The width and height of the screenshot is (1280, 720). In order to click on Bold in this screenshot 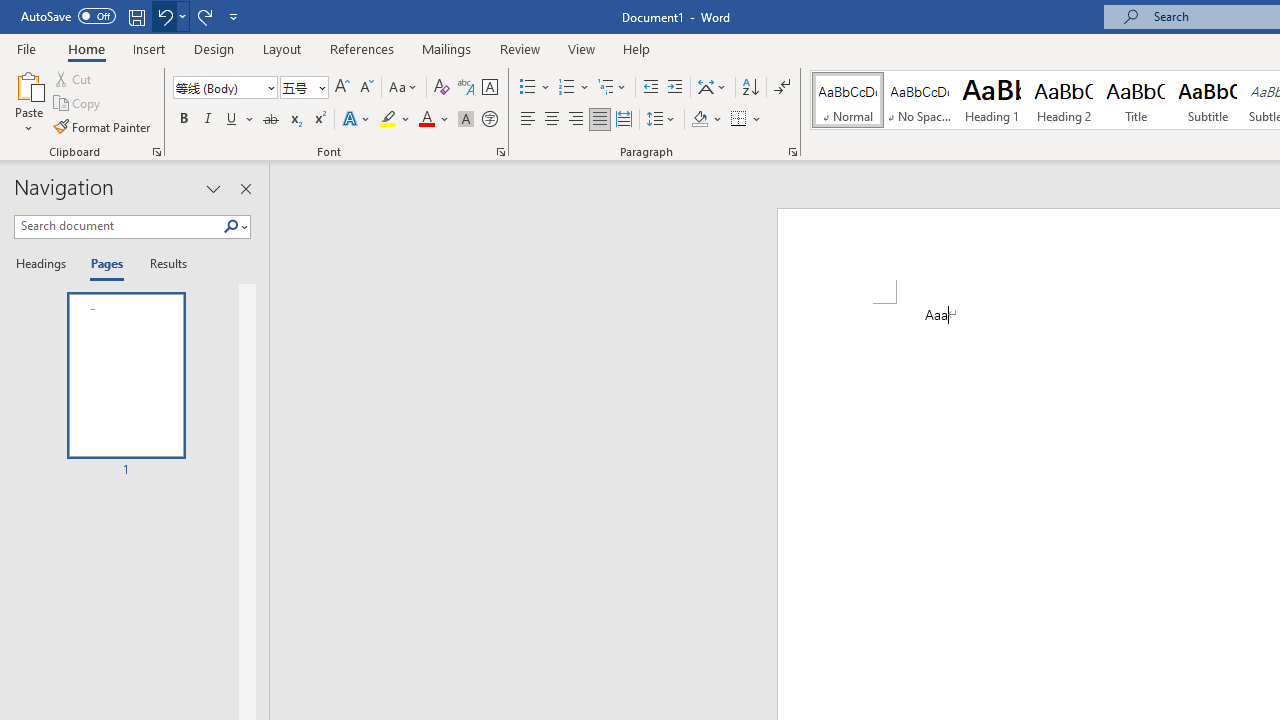, I will do `click(183, 120)`.